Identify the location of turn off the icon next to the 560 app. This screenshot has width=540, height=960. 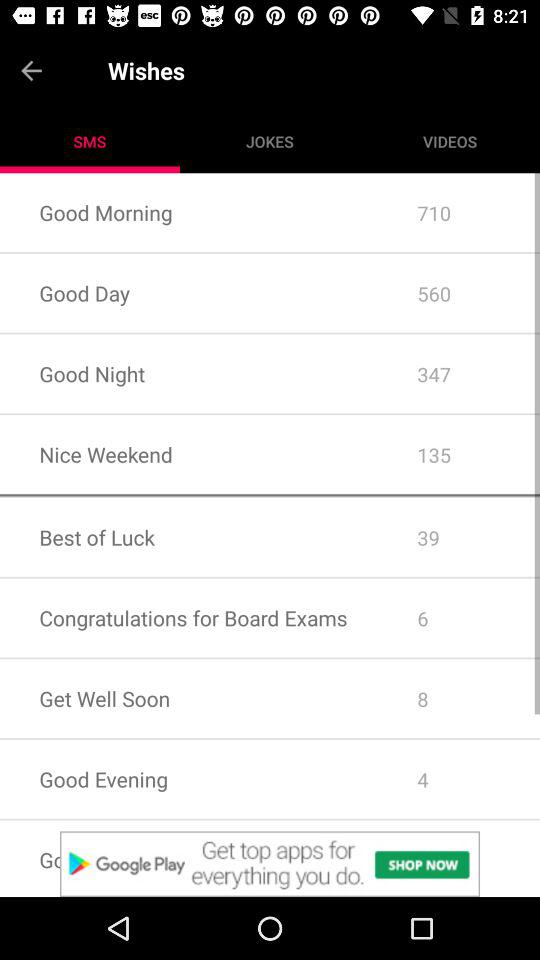
(188, 374).